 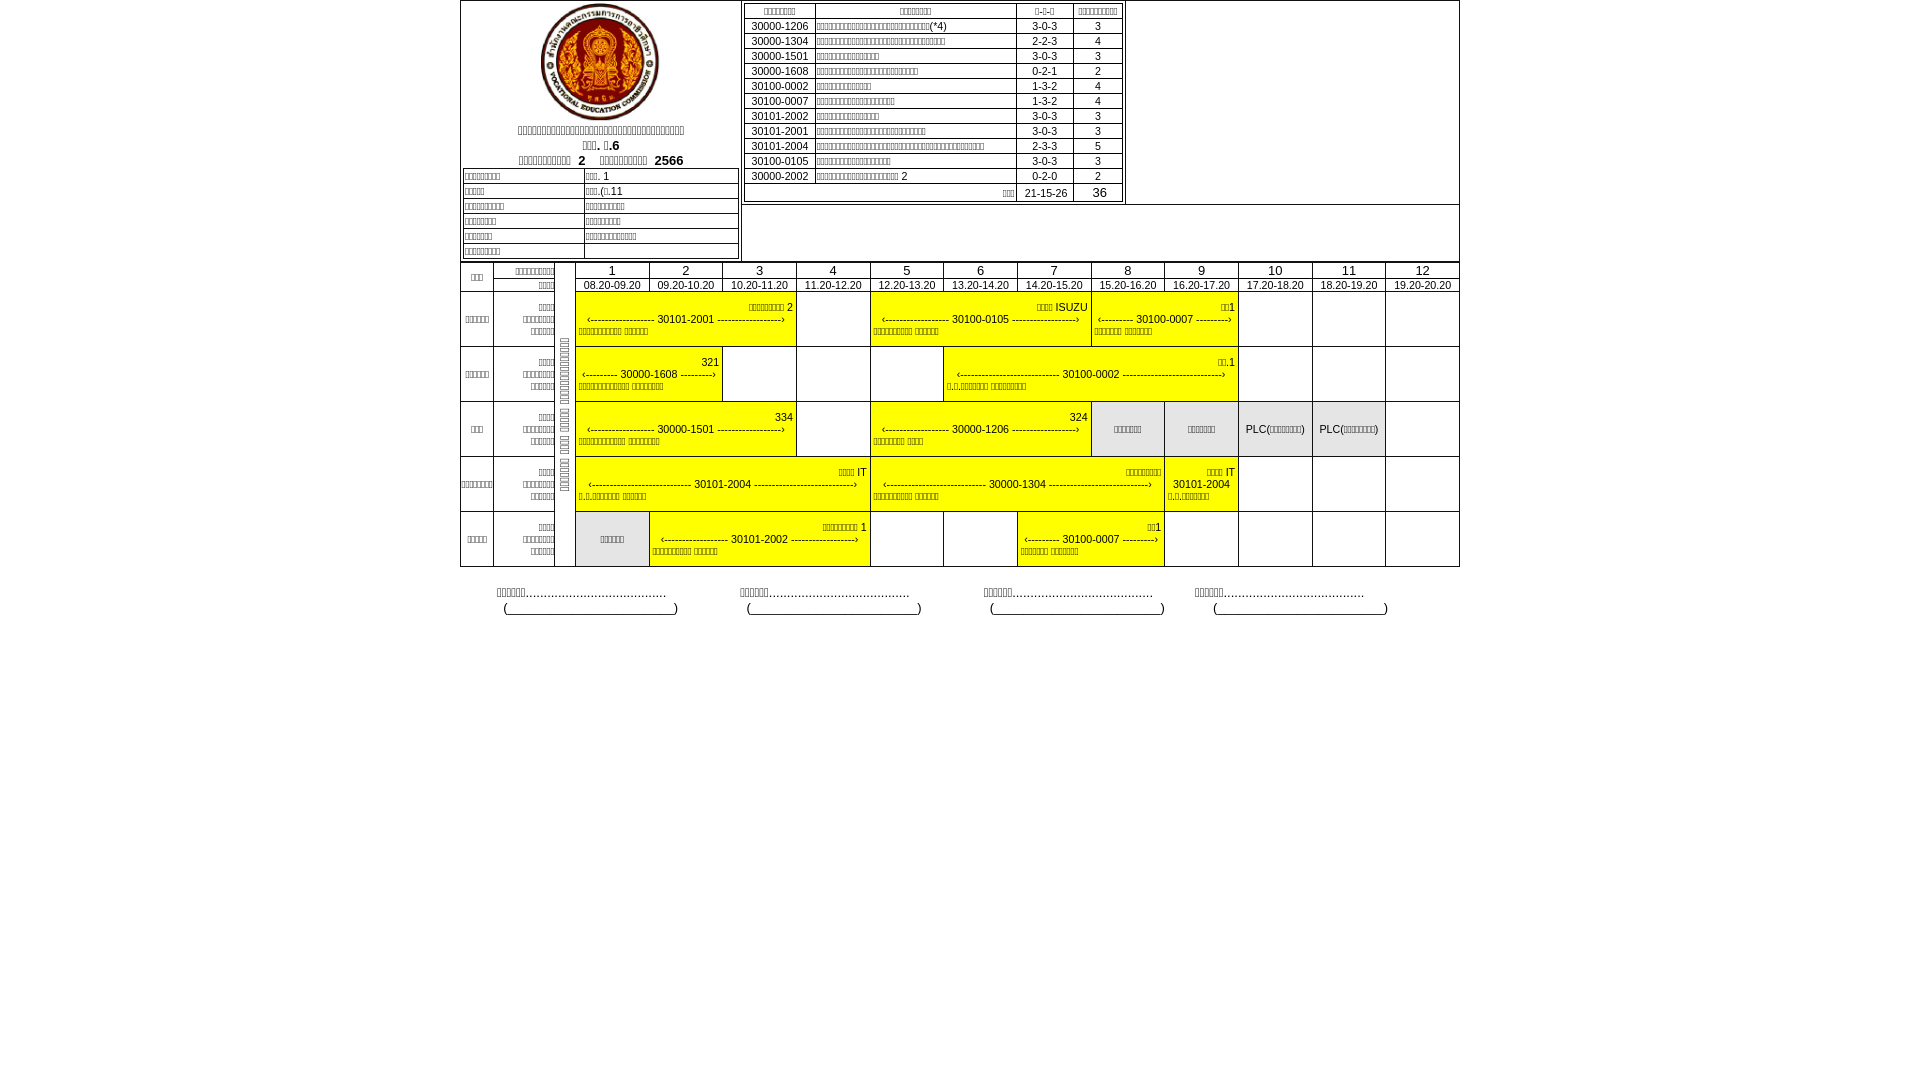 I want to click on 30101-2004, so click(x=780, y=146).